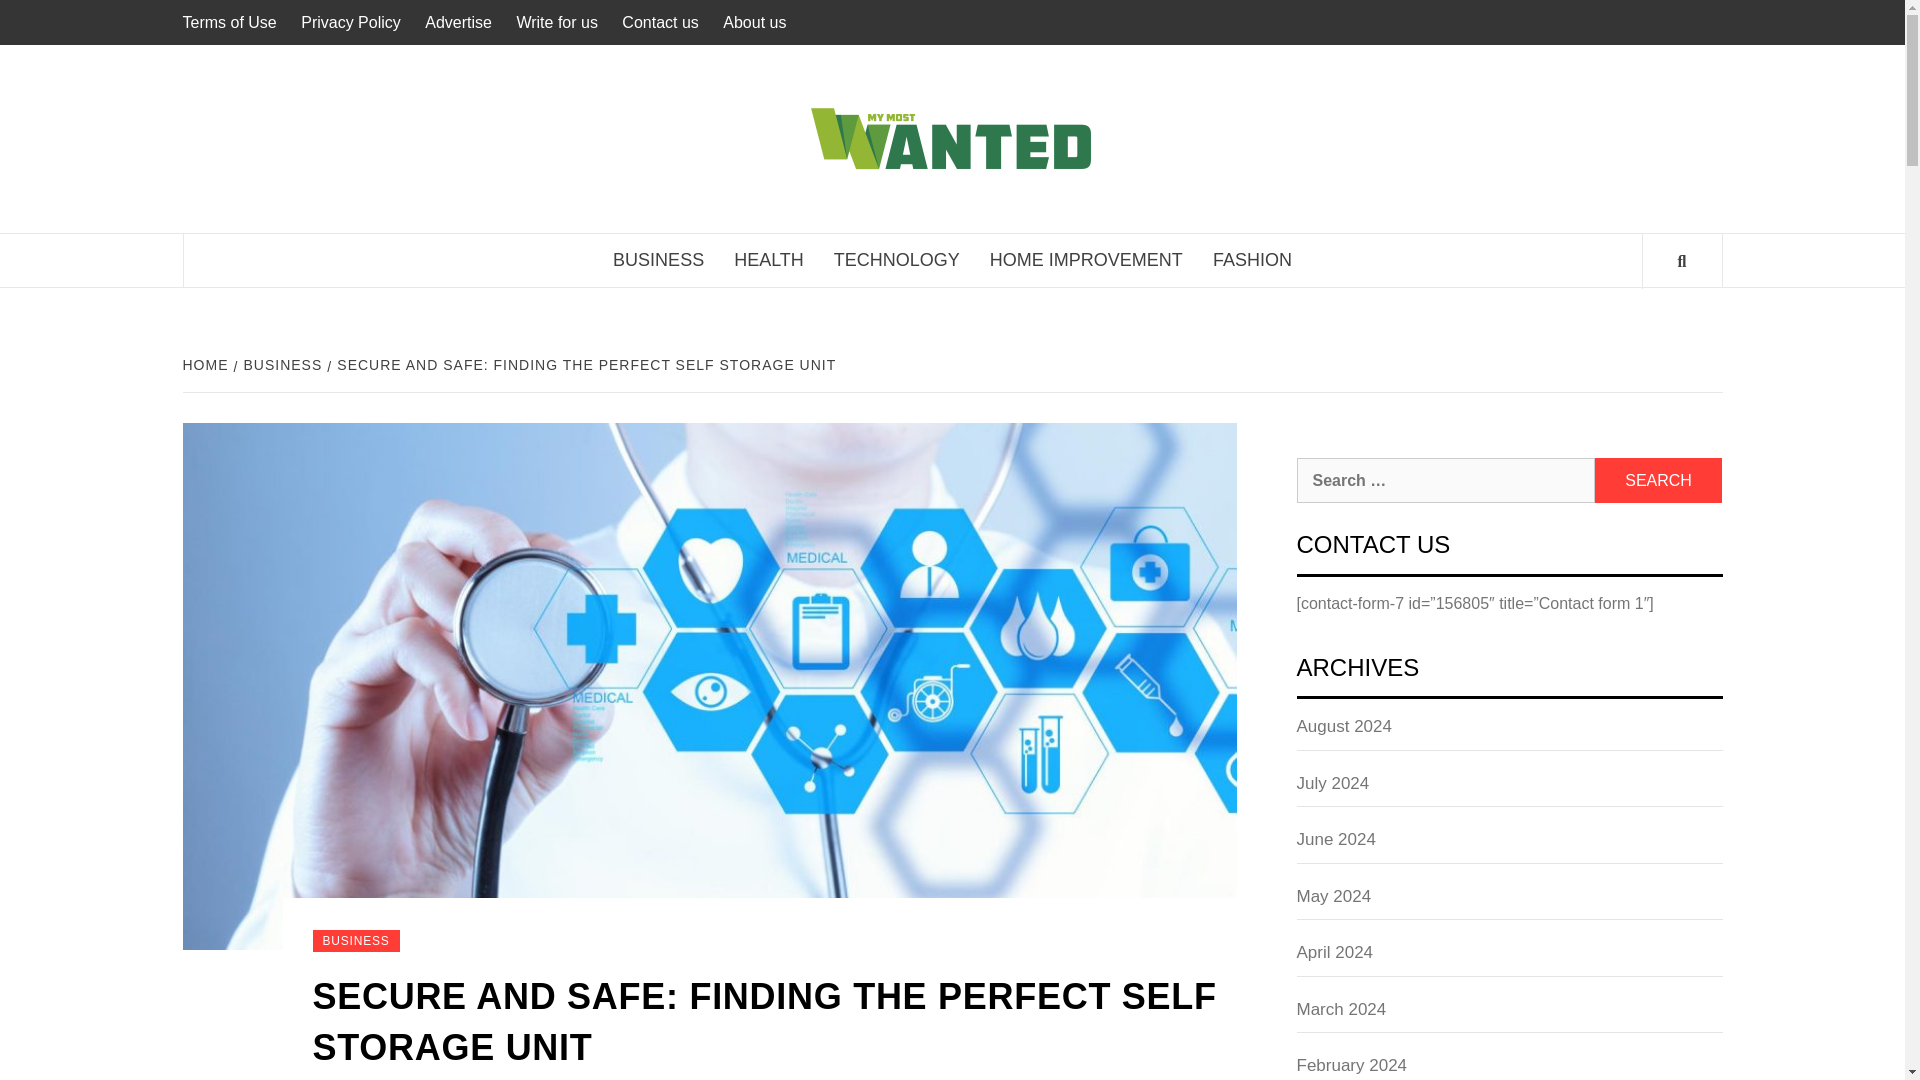 The image size is (1920, 1080). I want to click on BUSINESS, so click(281, 364).